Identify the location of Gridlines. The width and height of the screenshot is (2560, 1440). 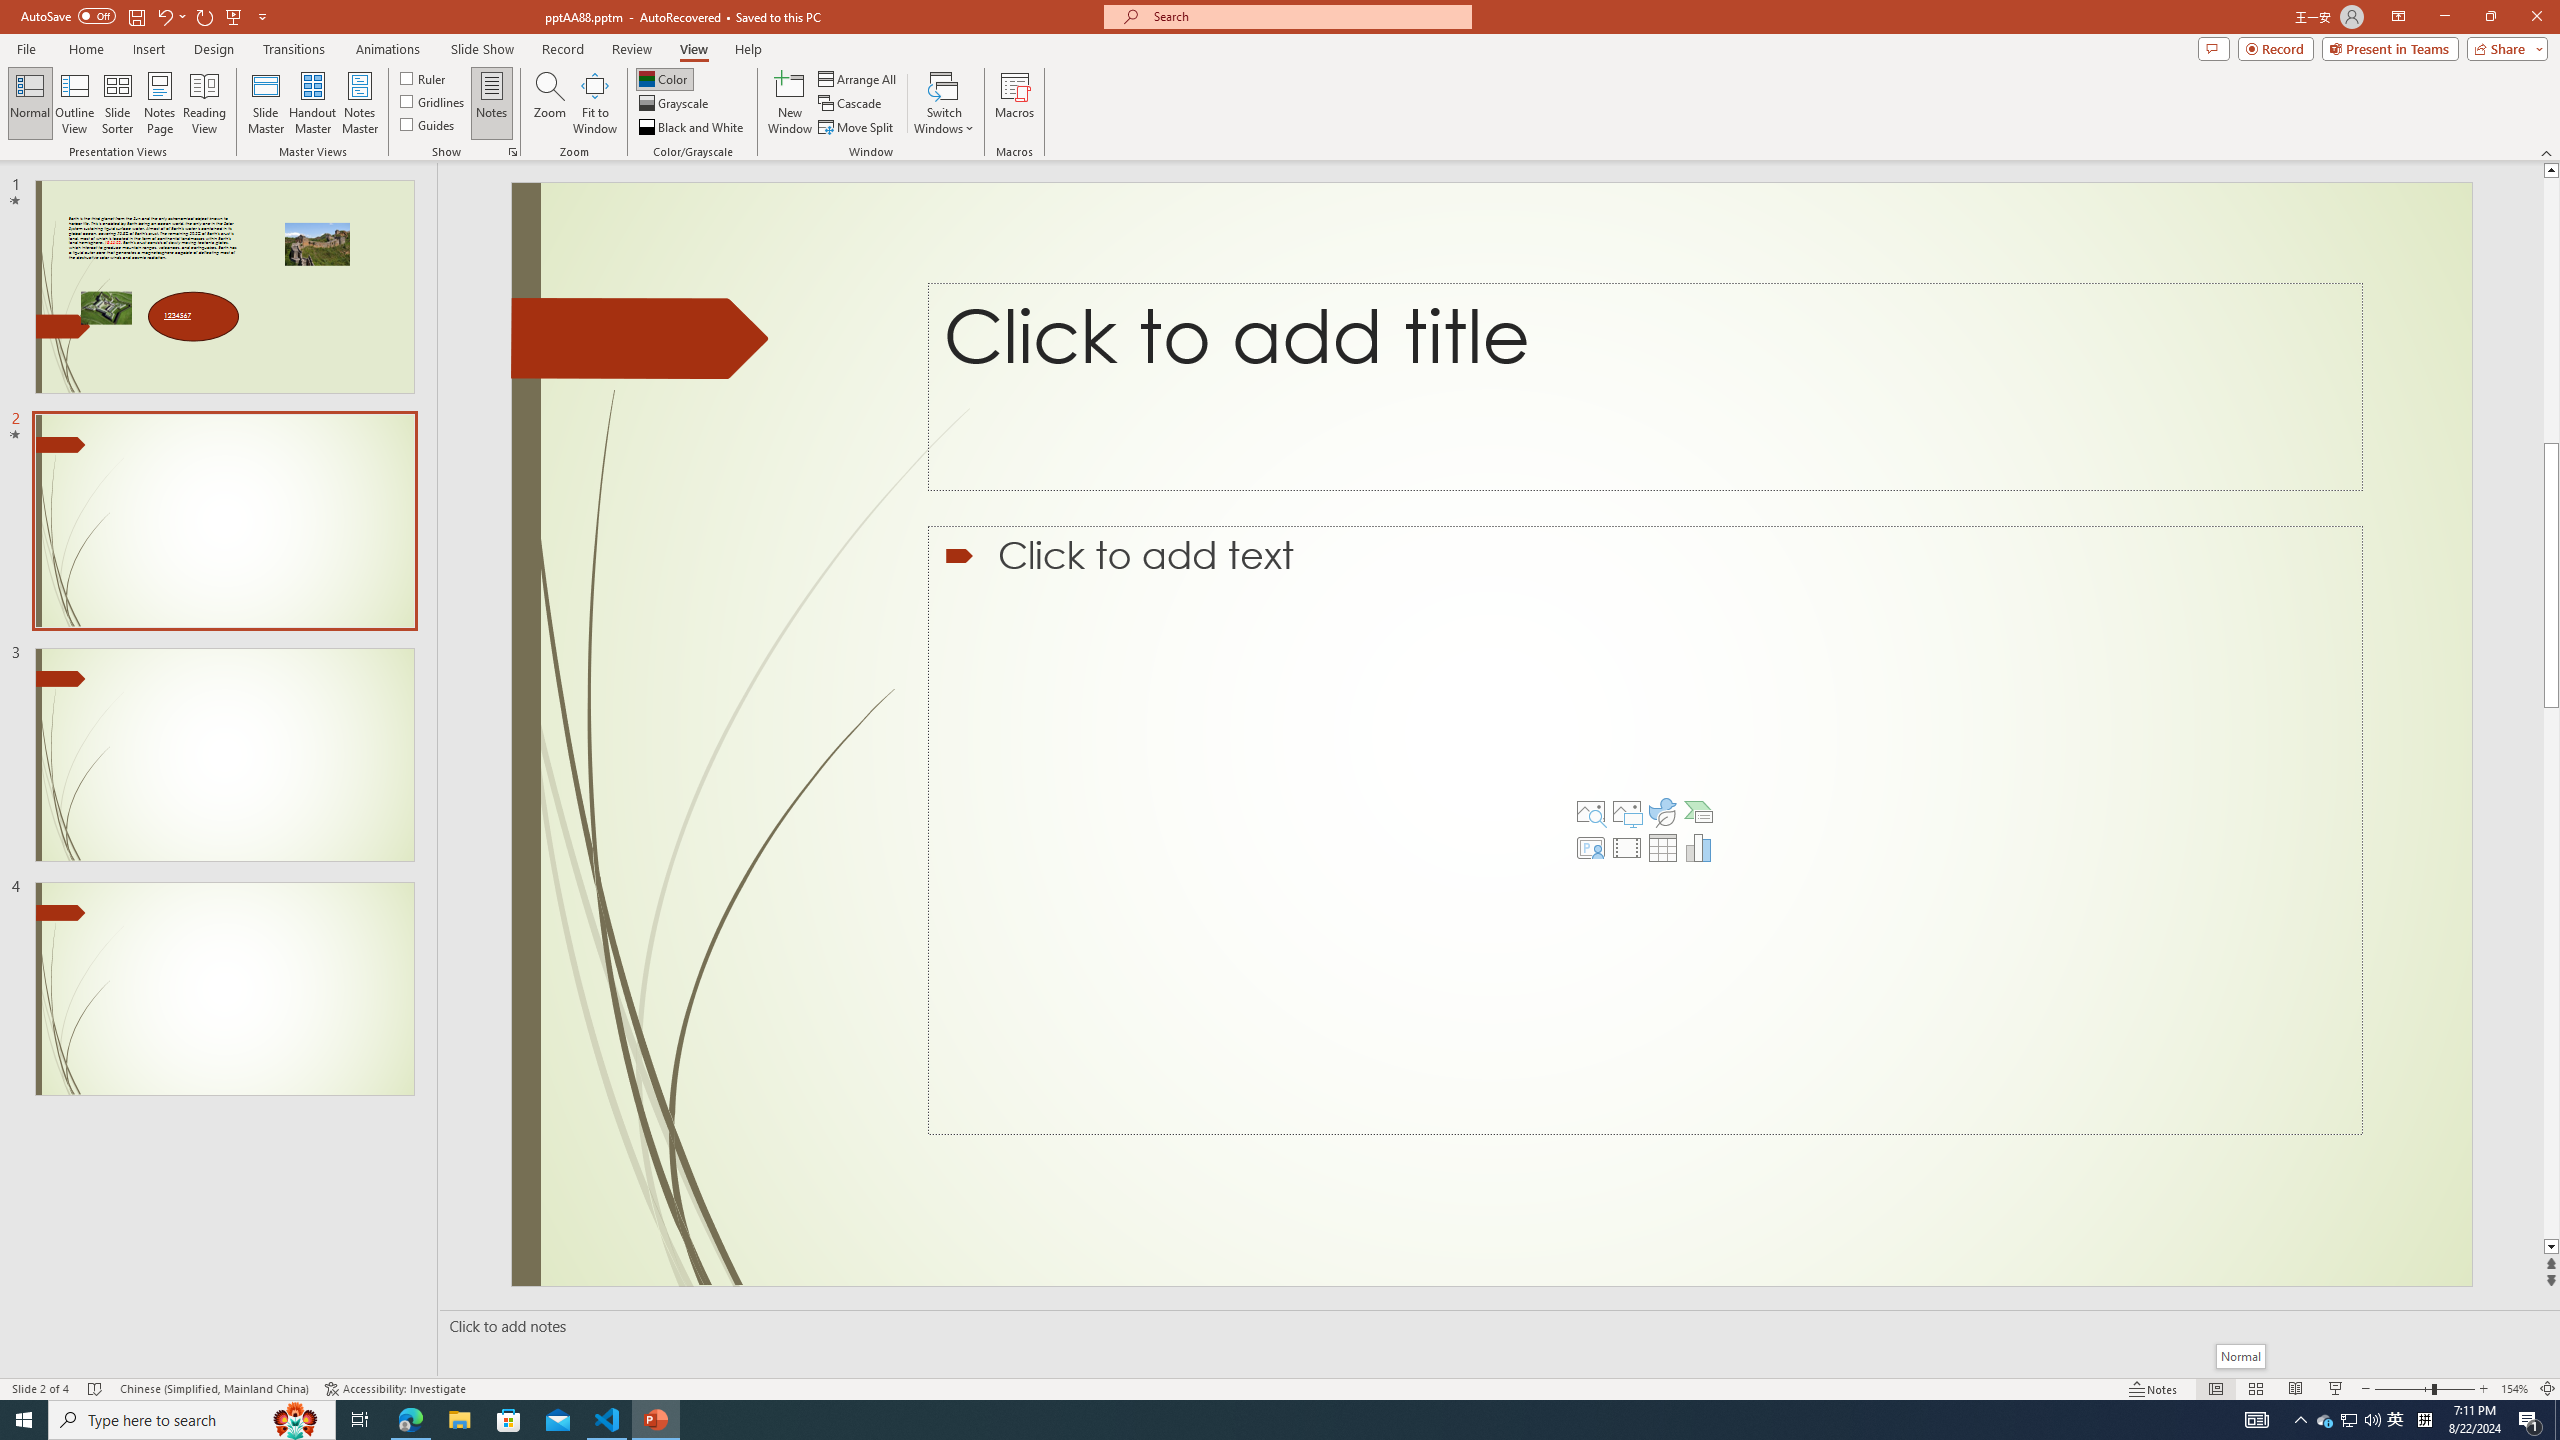
(434, 100).